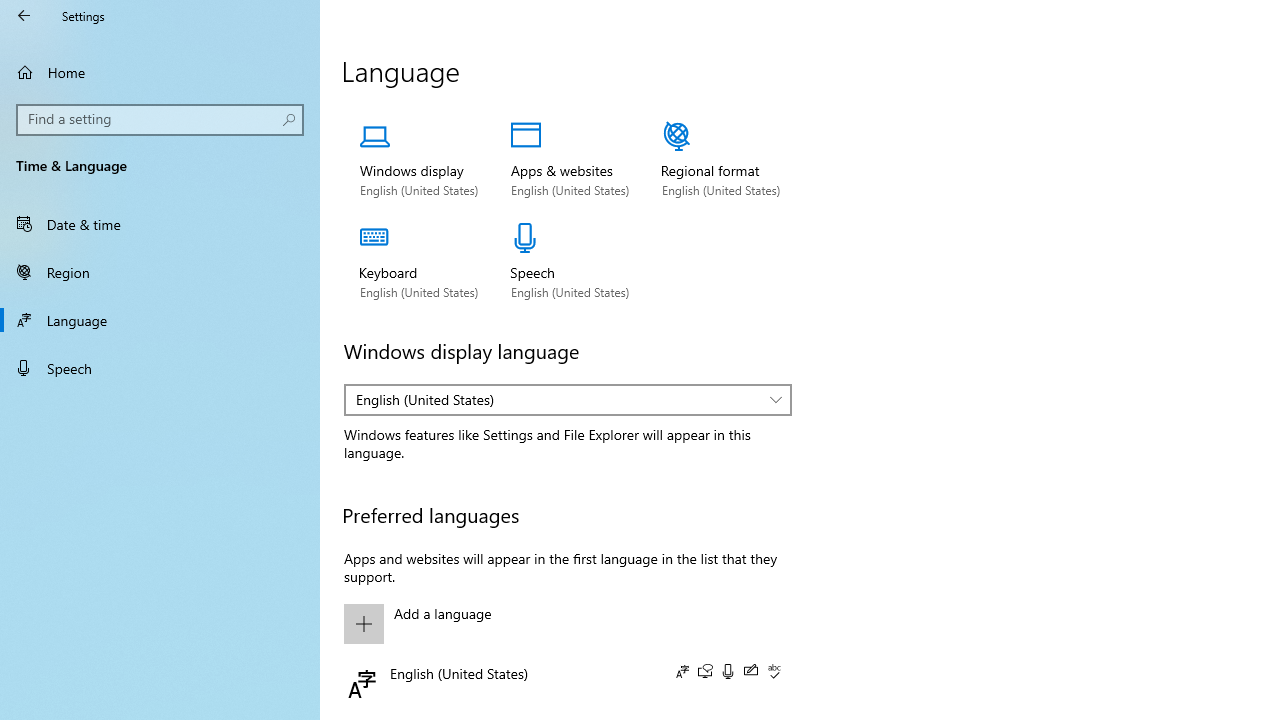 Image resolution: width=1280 pixels, height=720 pixels. I want to click on Manage keyboard language, so click(418, 261).